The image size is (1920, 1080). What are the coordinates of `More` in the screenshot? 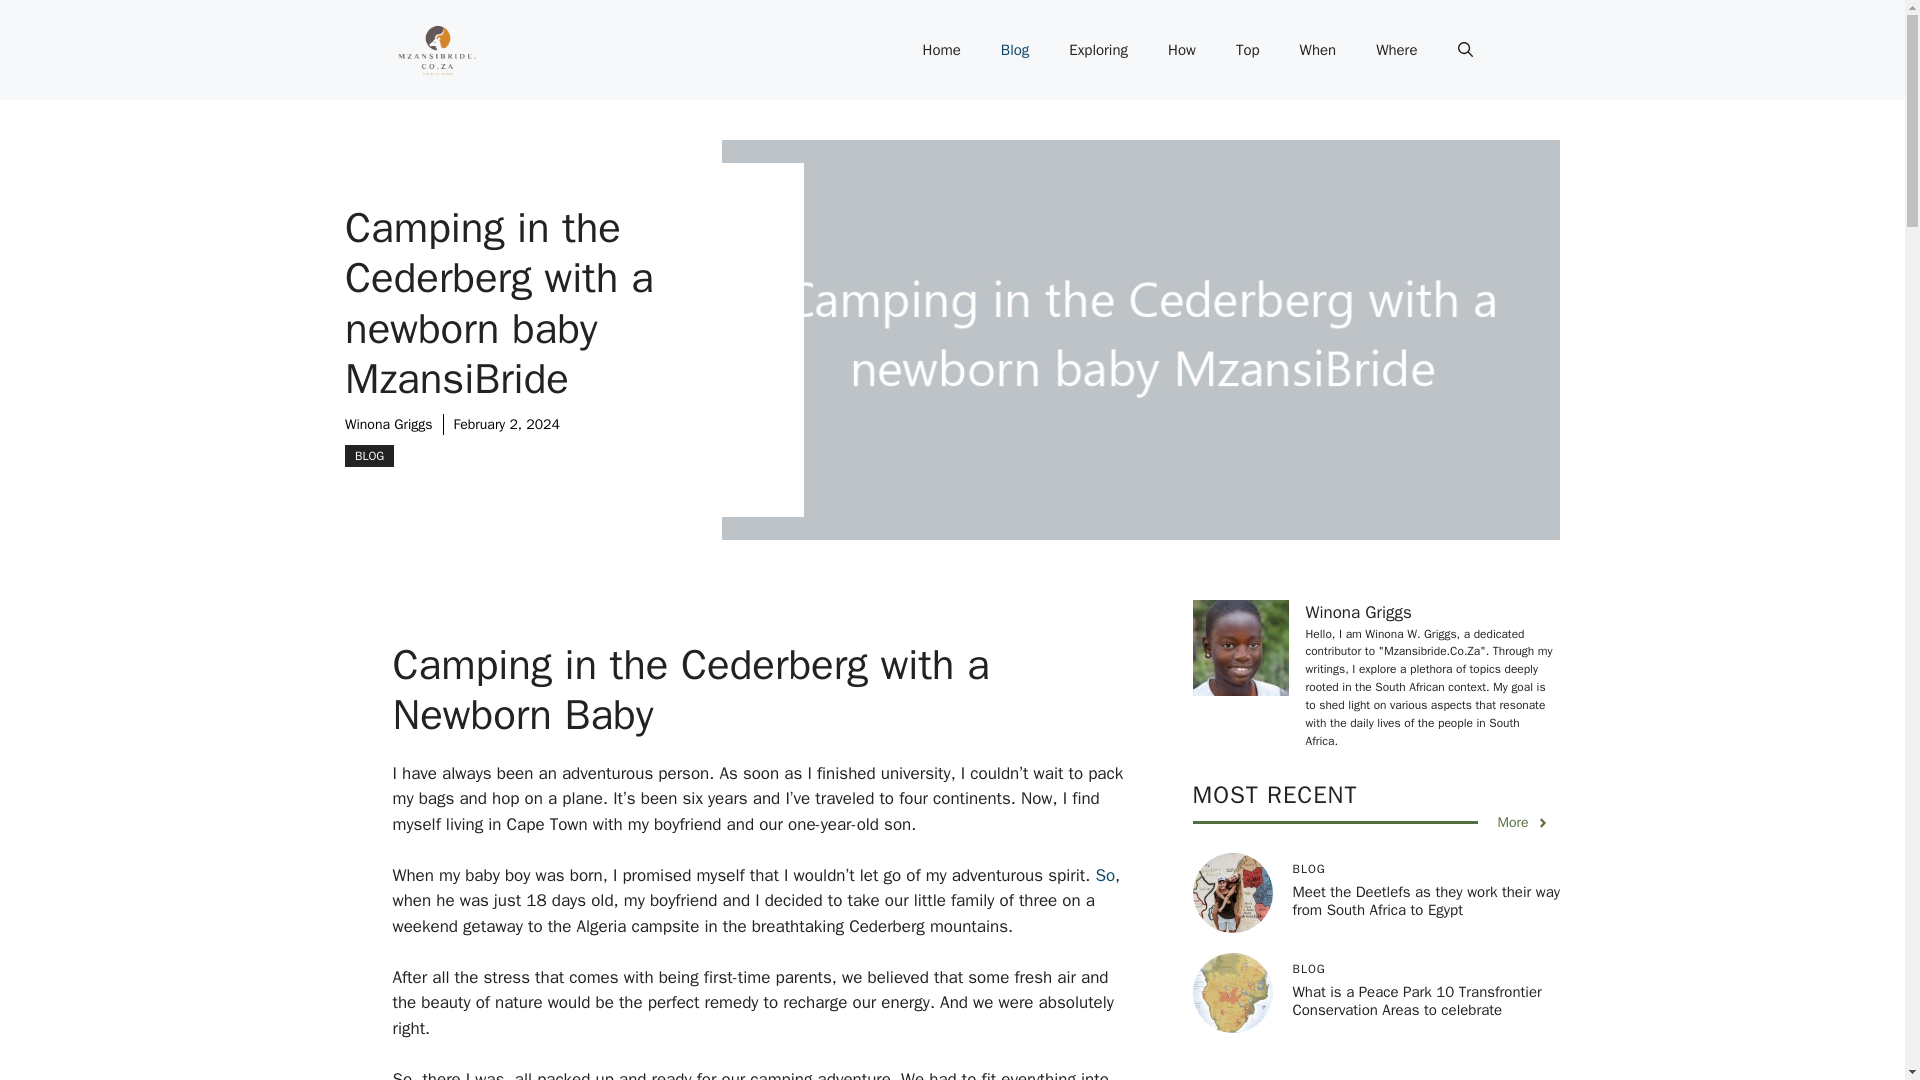 It's located at (1523, 822).